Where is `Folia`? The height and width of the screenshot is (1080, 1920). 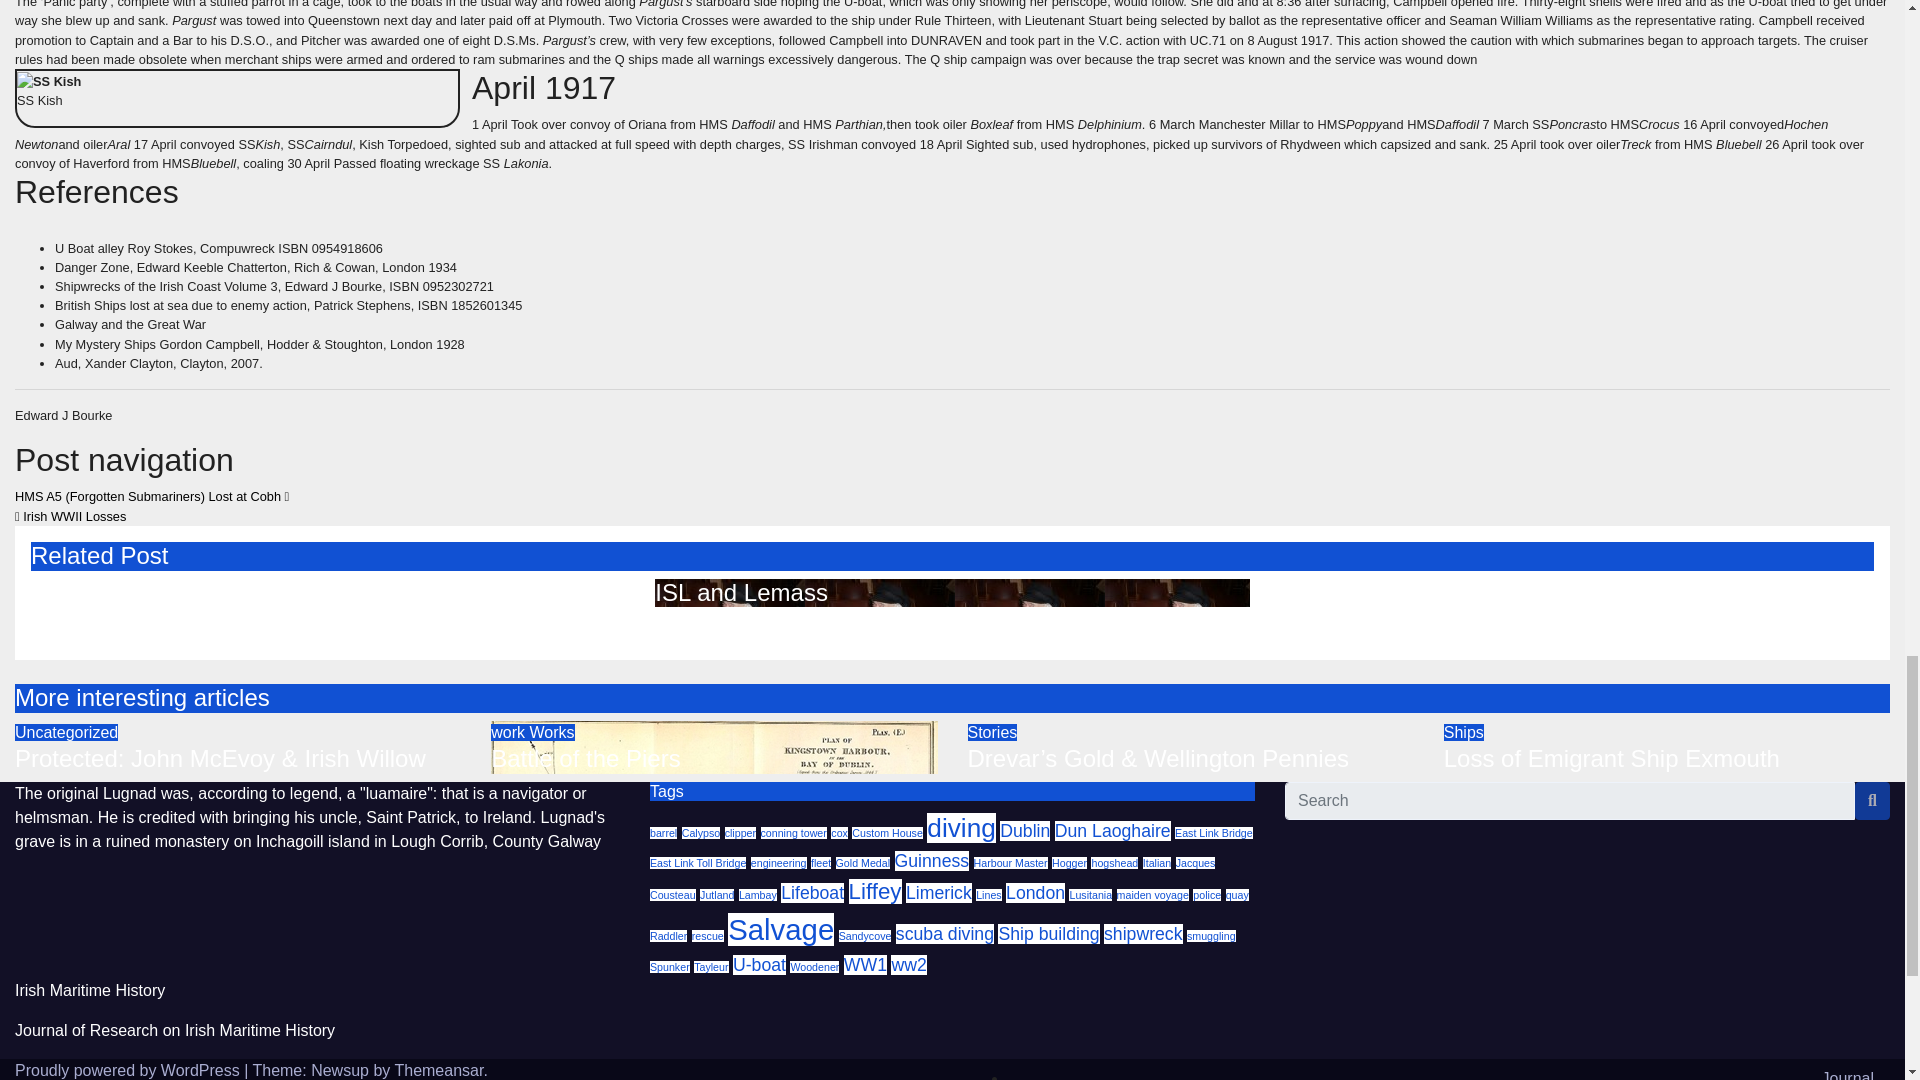
Folia is located at coordinates (1306, 592).